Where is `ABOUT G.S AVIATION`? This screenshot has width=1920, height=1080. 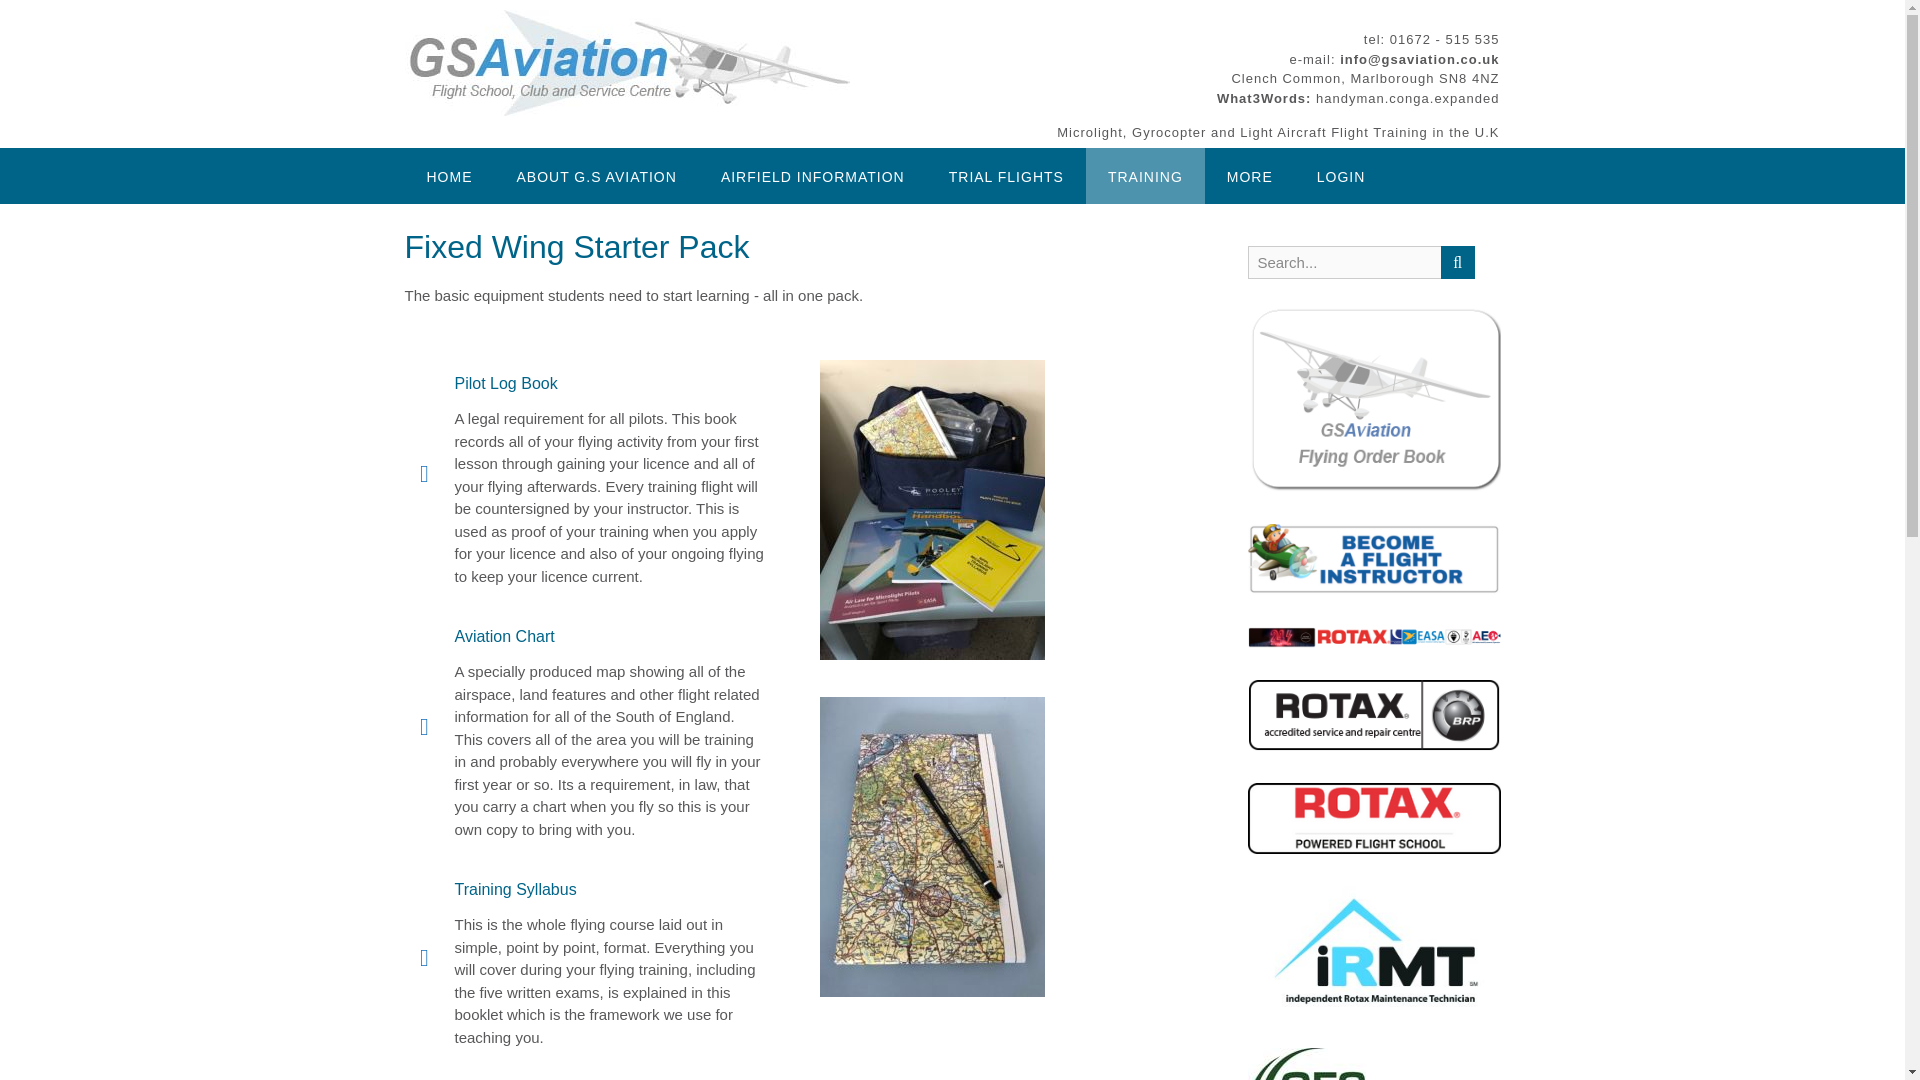
ABOUT G.S AVIATION is located at coordinates (596, 176).